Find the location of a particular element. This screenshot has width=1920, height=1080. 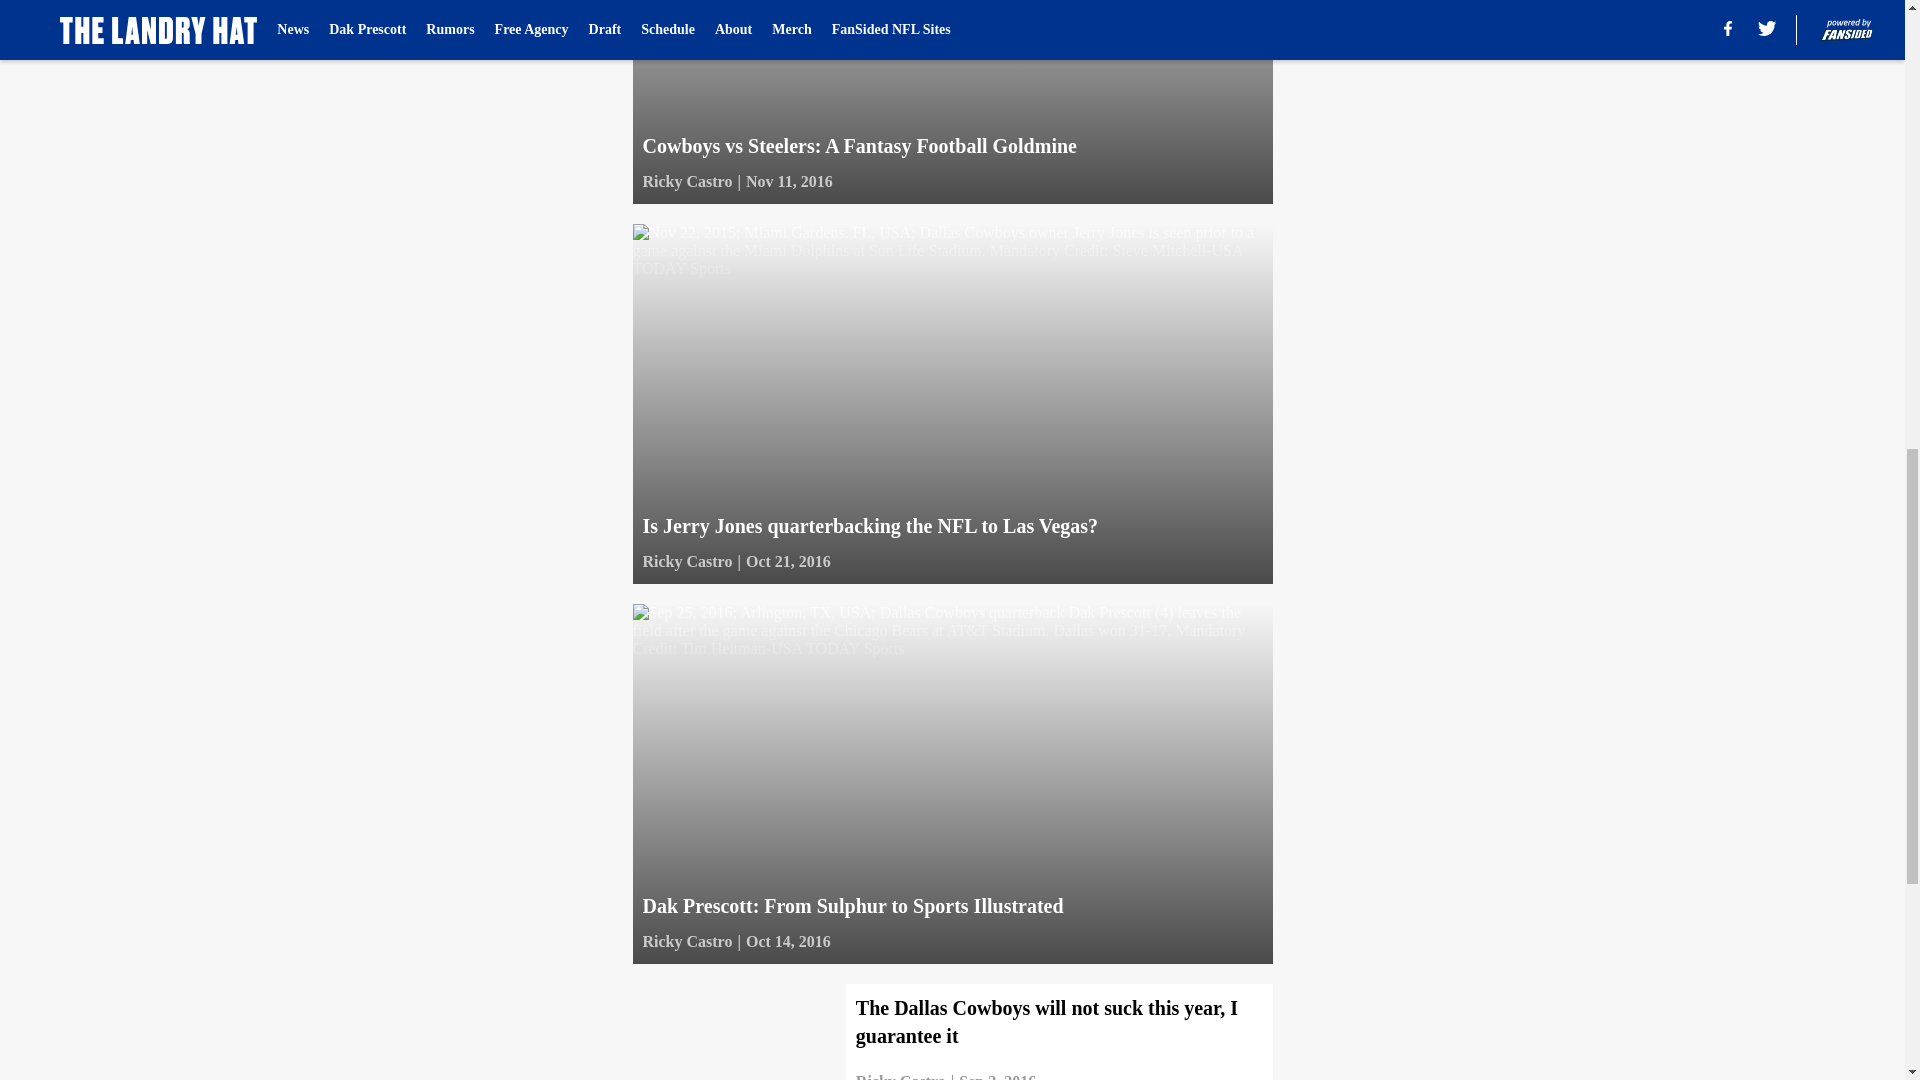

Ricky Castro is located at coordinates (686, 182).